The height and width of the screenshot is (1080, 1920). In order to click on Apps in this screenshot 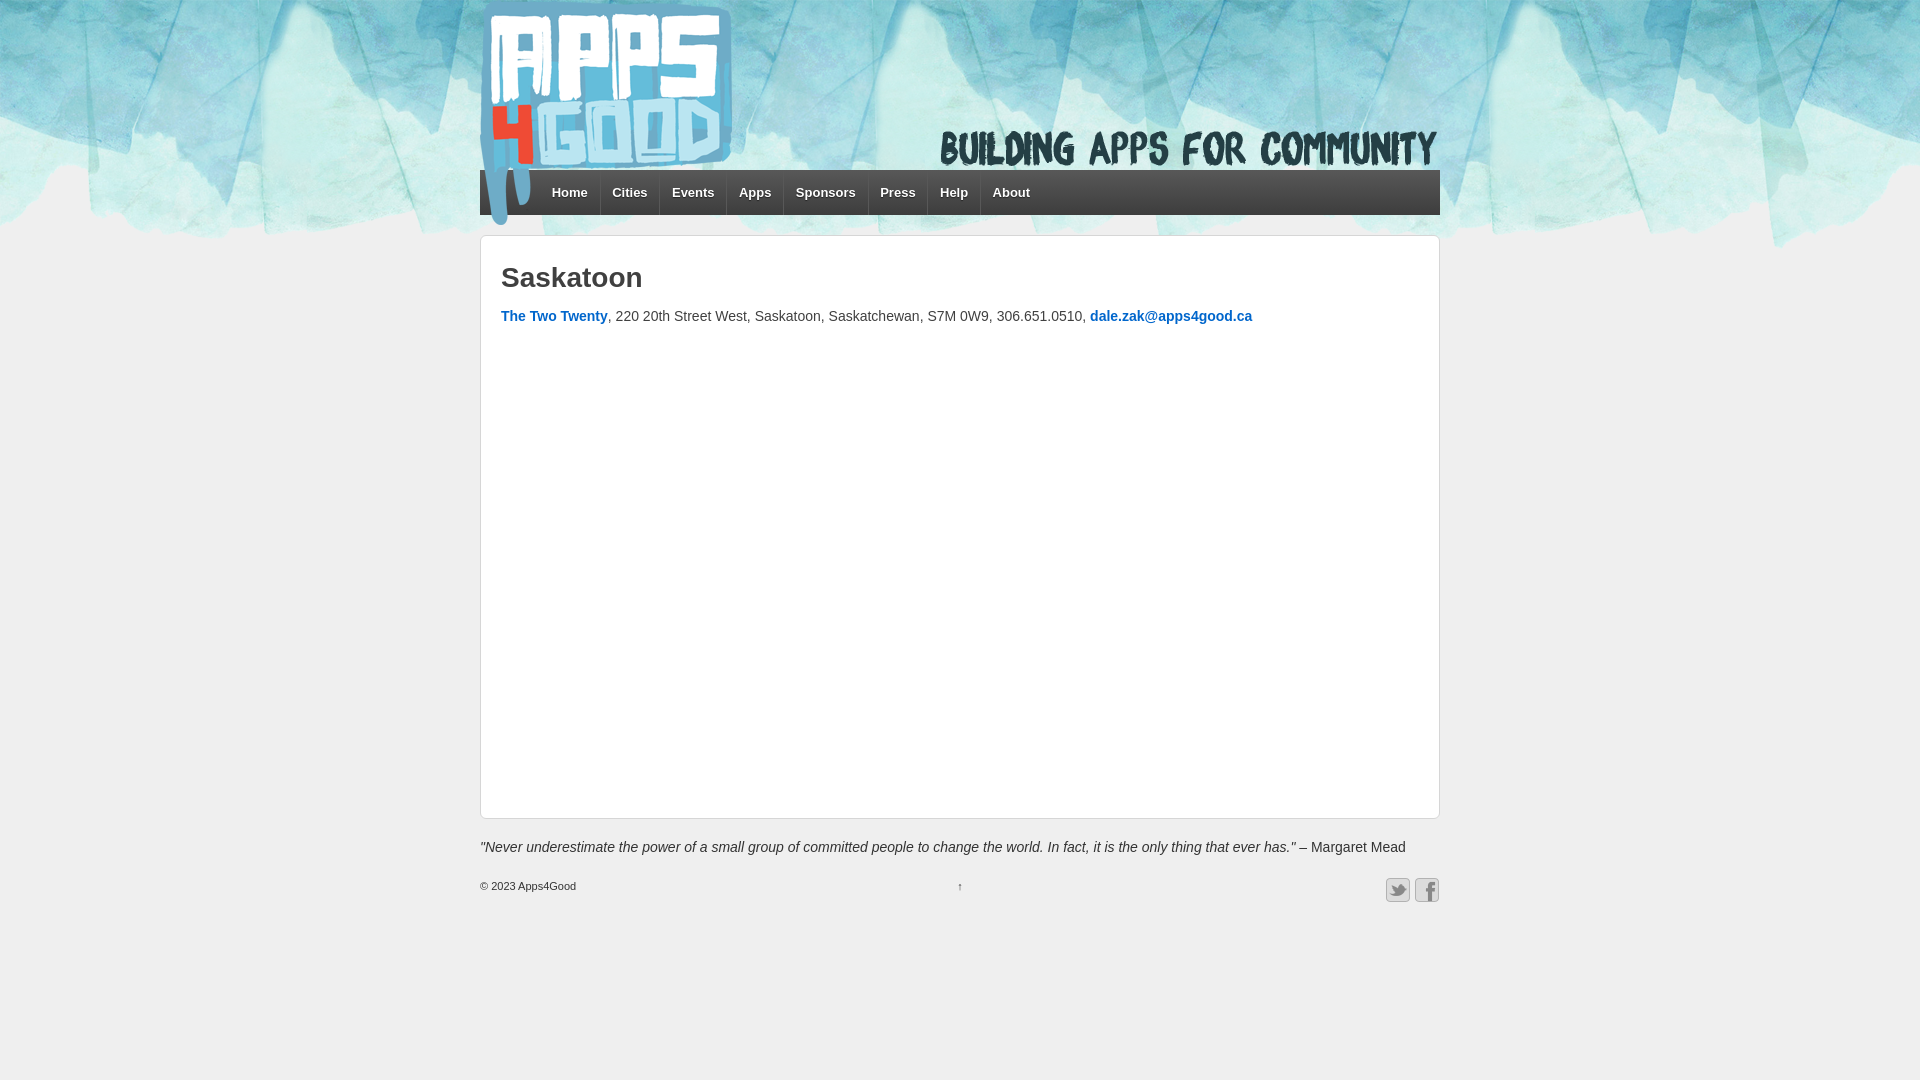, I will do `click(754, 192)`.